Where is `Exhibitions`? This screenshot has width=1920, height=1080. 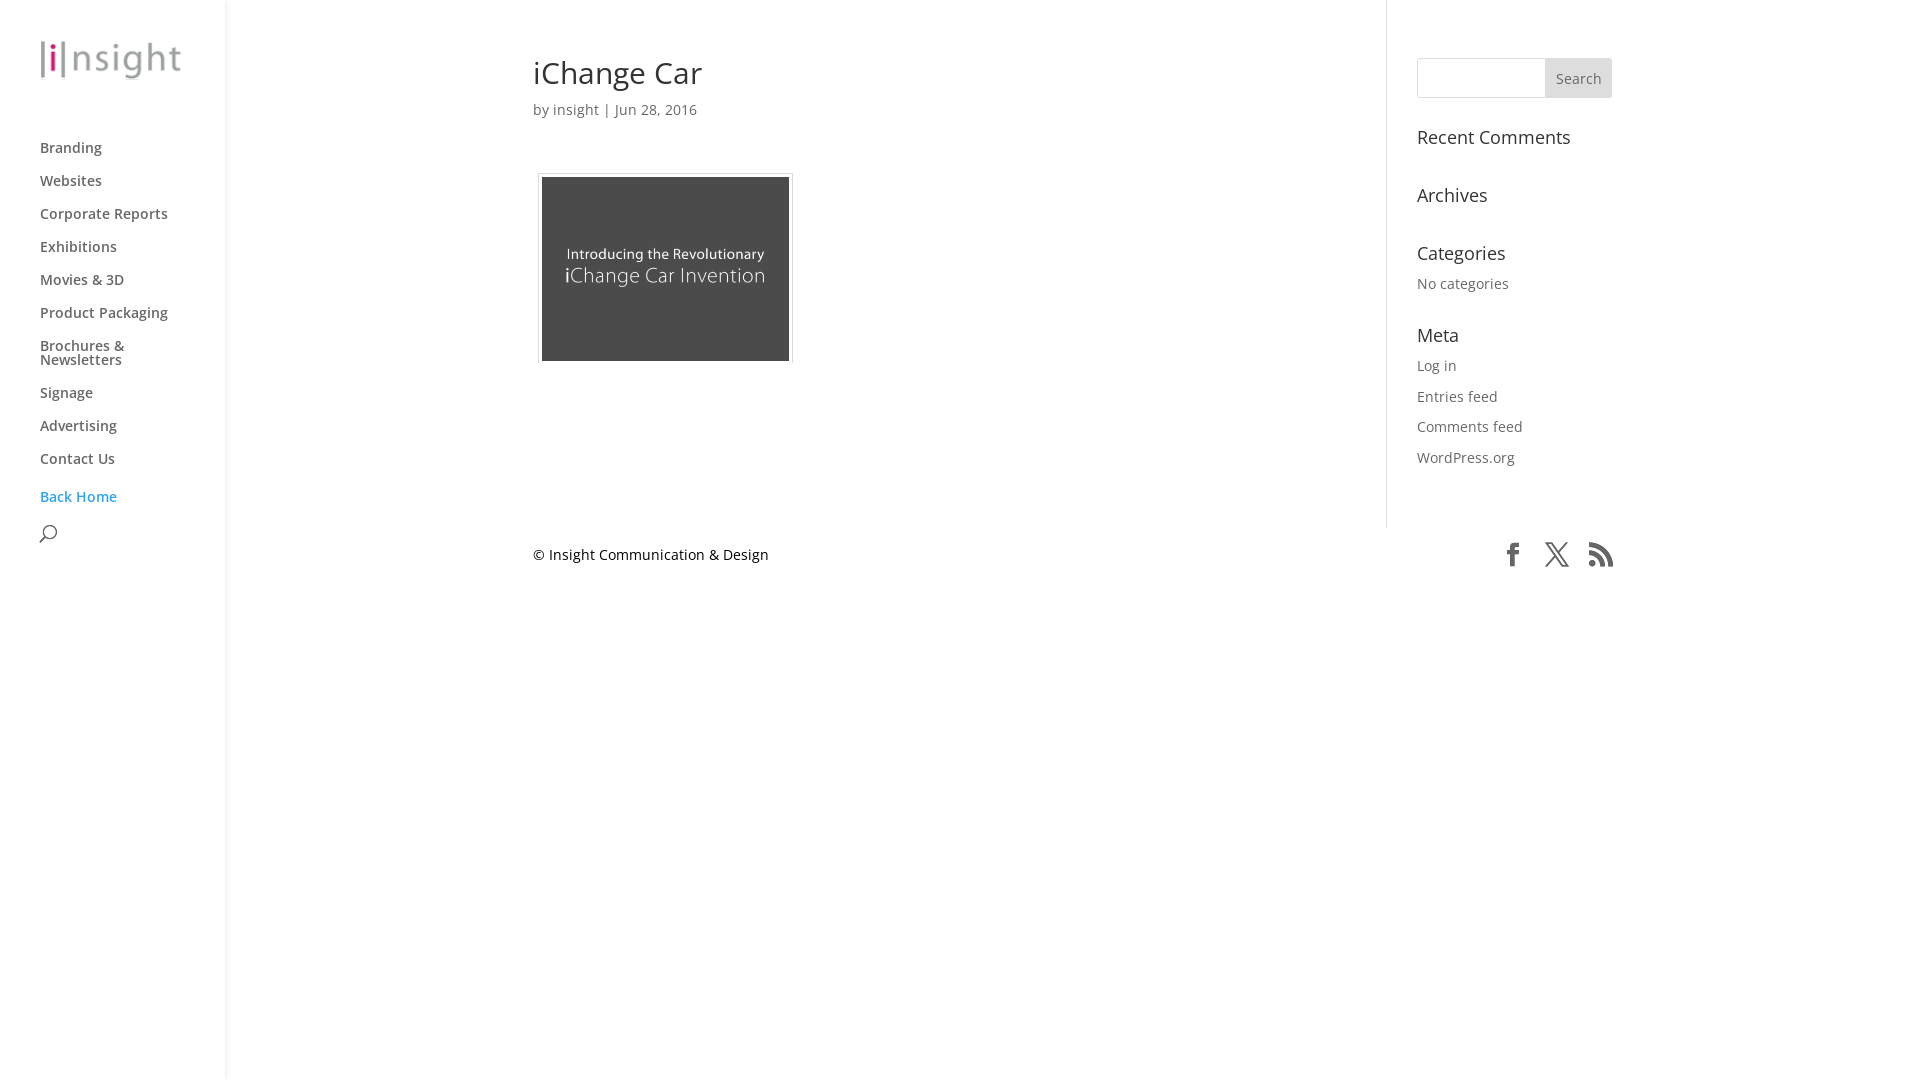
Exhibitions is located at coordinates (132, 256).